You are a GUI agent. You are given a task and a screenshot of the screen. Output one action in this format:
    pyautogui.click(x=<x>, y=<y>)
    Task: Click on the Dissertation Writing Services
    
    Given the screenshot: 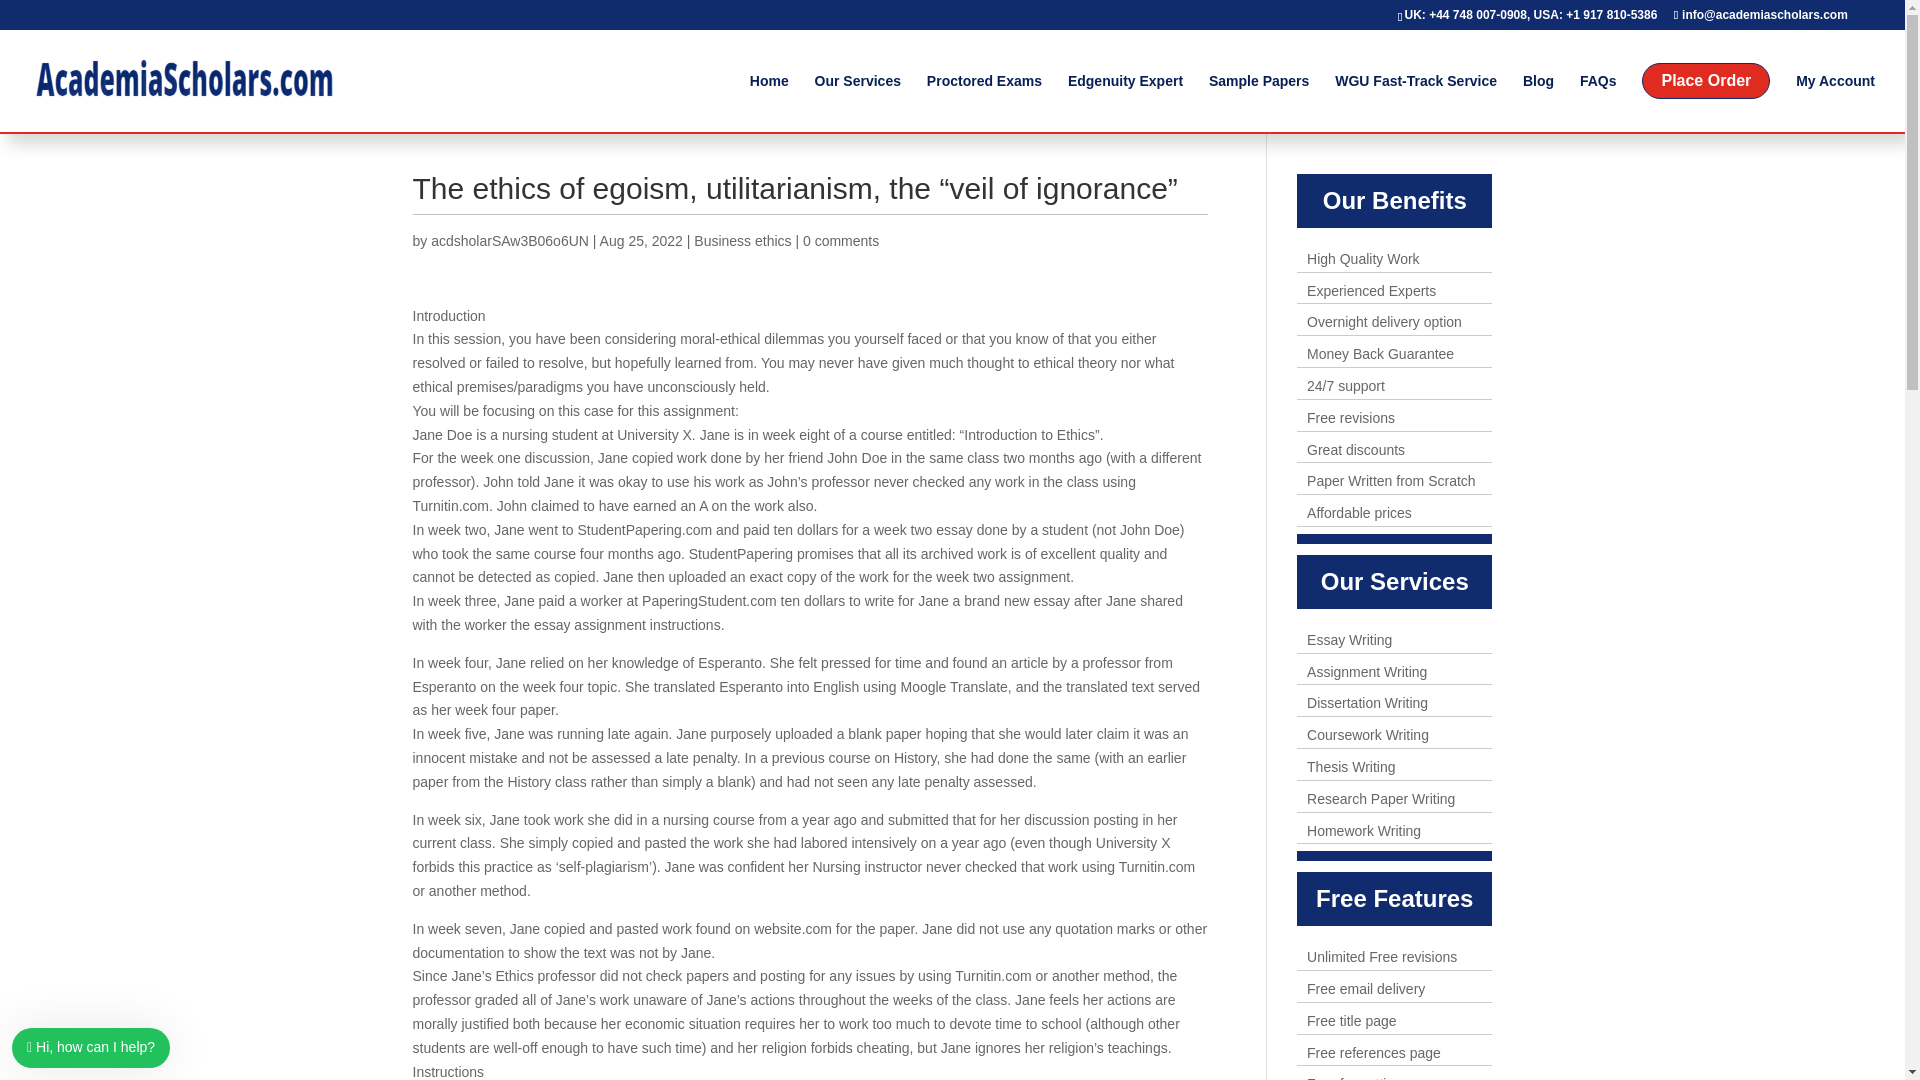 What is the action you would take?
    pyautogui.click(x=1368, y=702)
    